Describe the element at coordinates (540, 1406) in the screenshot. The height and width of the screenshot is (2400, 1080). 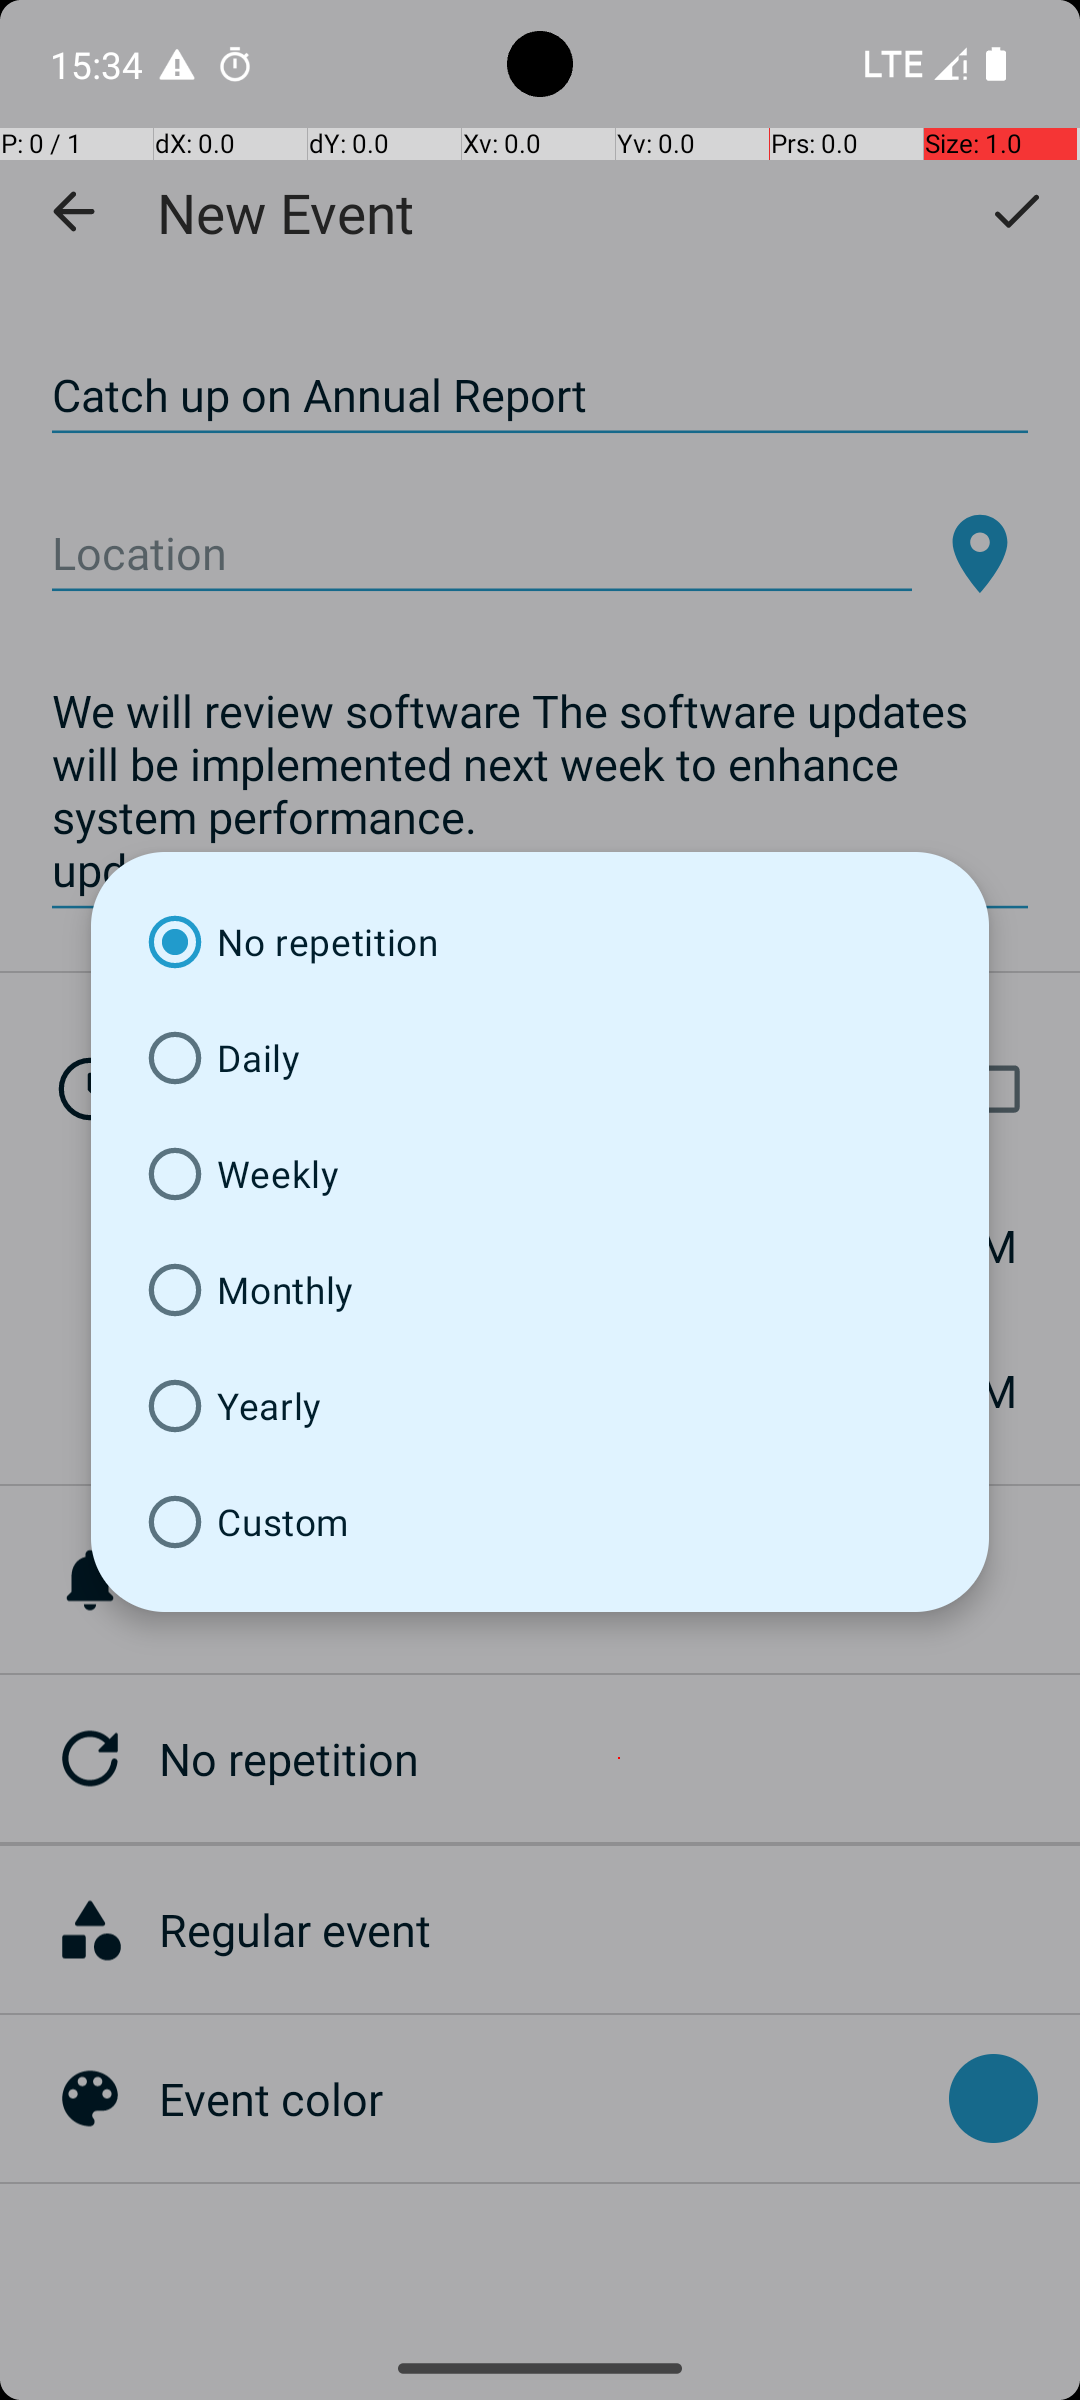
I see `Yearly` at that location.